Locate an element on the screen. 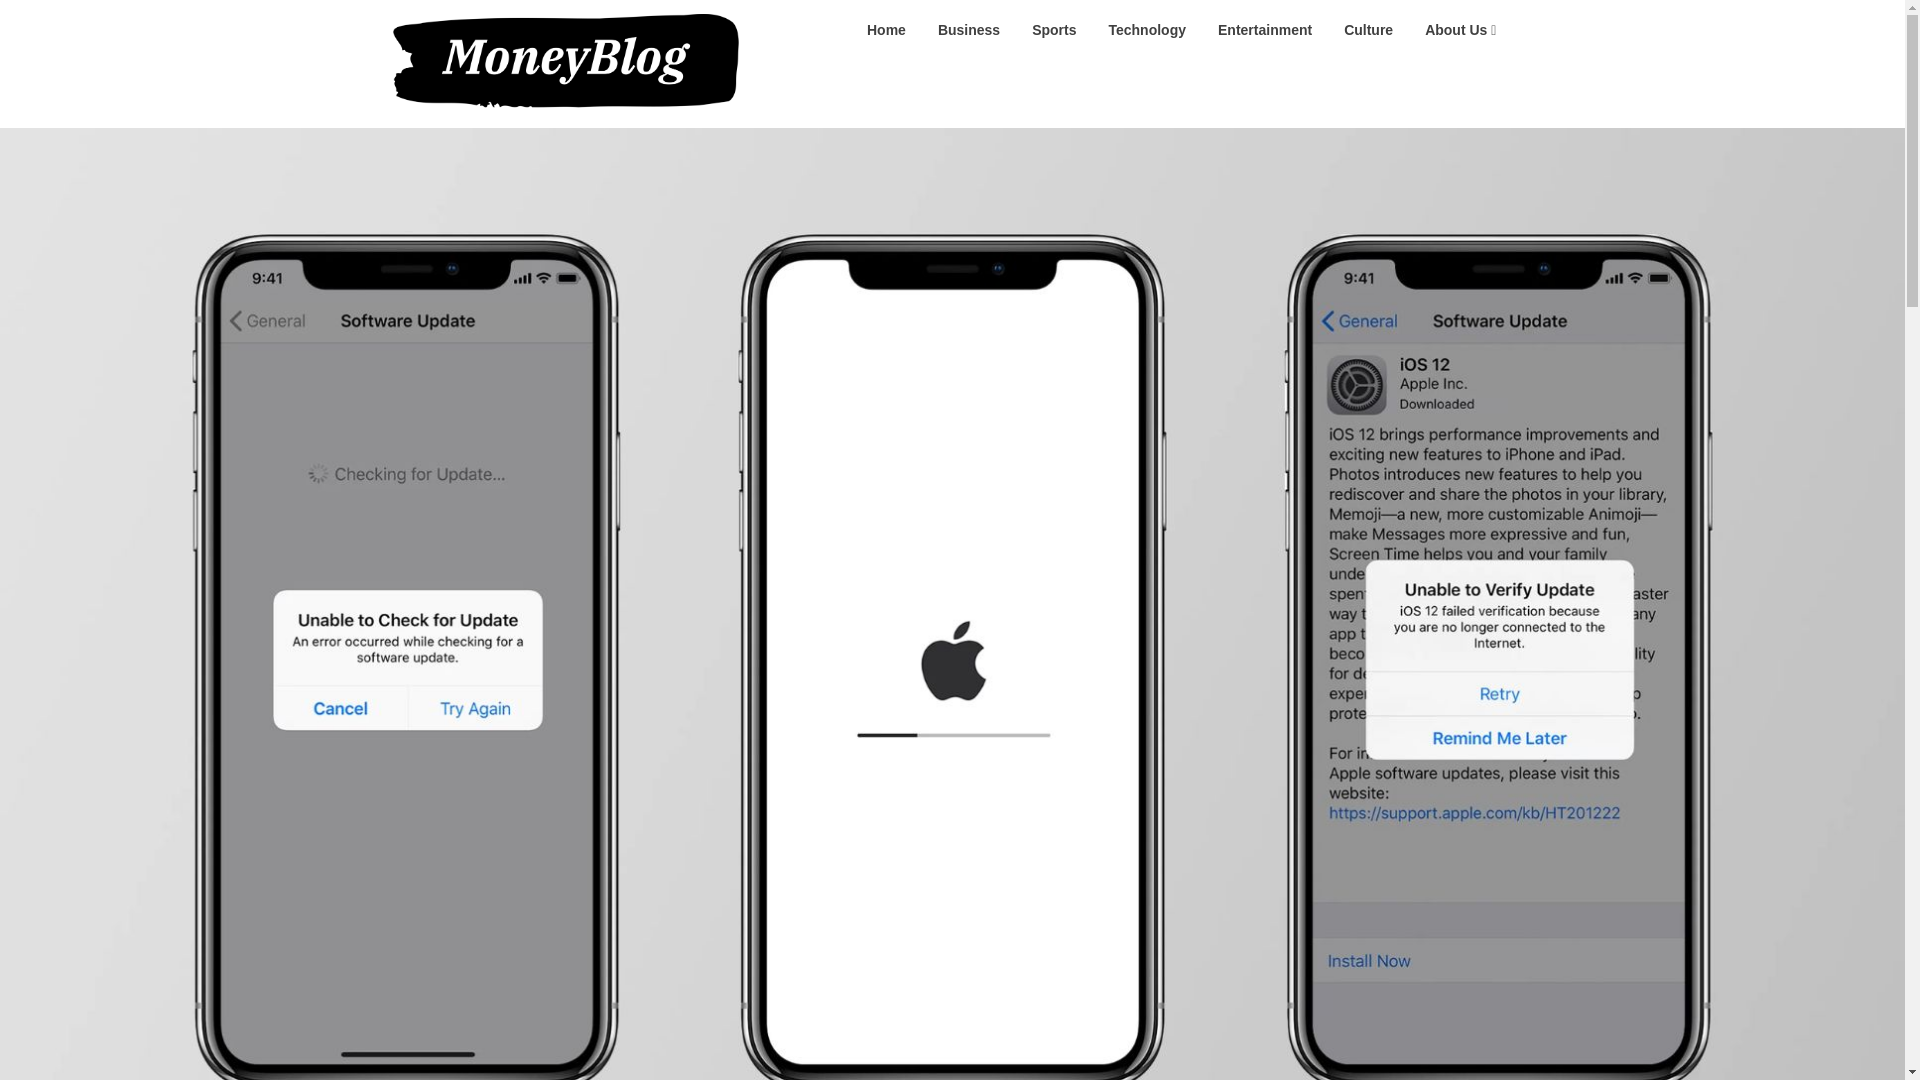 This screenshot has width=1920, height=1080. rafflesplace.my.id is located at coordinates (842, 28).